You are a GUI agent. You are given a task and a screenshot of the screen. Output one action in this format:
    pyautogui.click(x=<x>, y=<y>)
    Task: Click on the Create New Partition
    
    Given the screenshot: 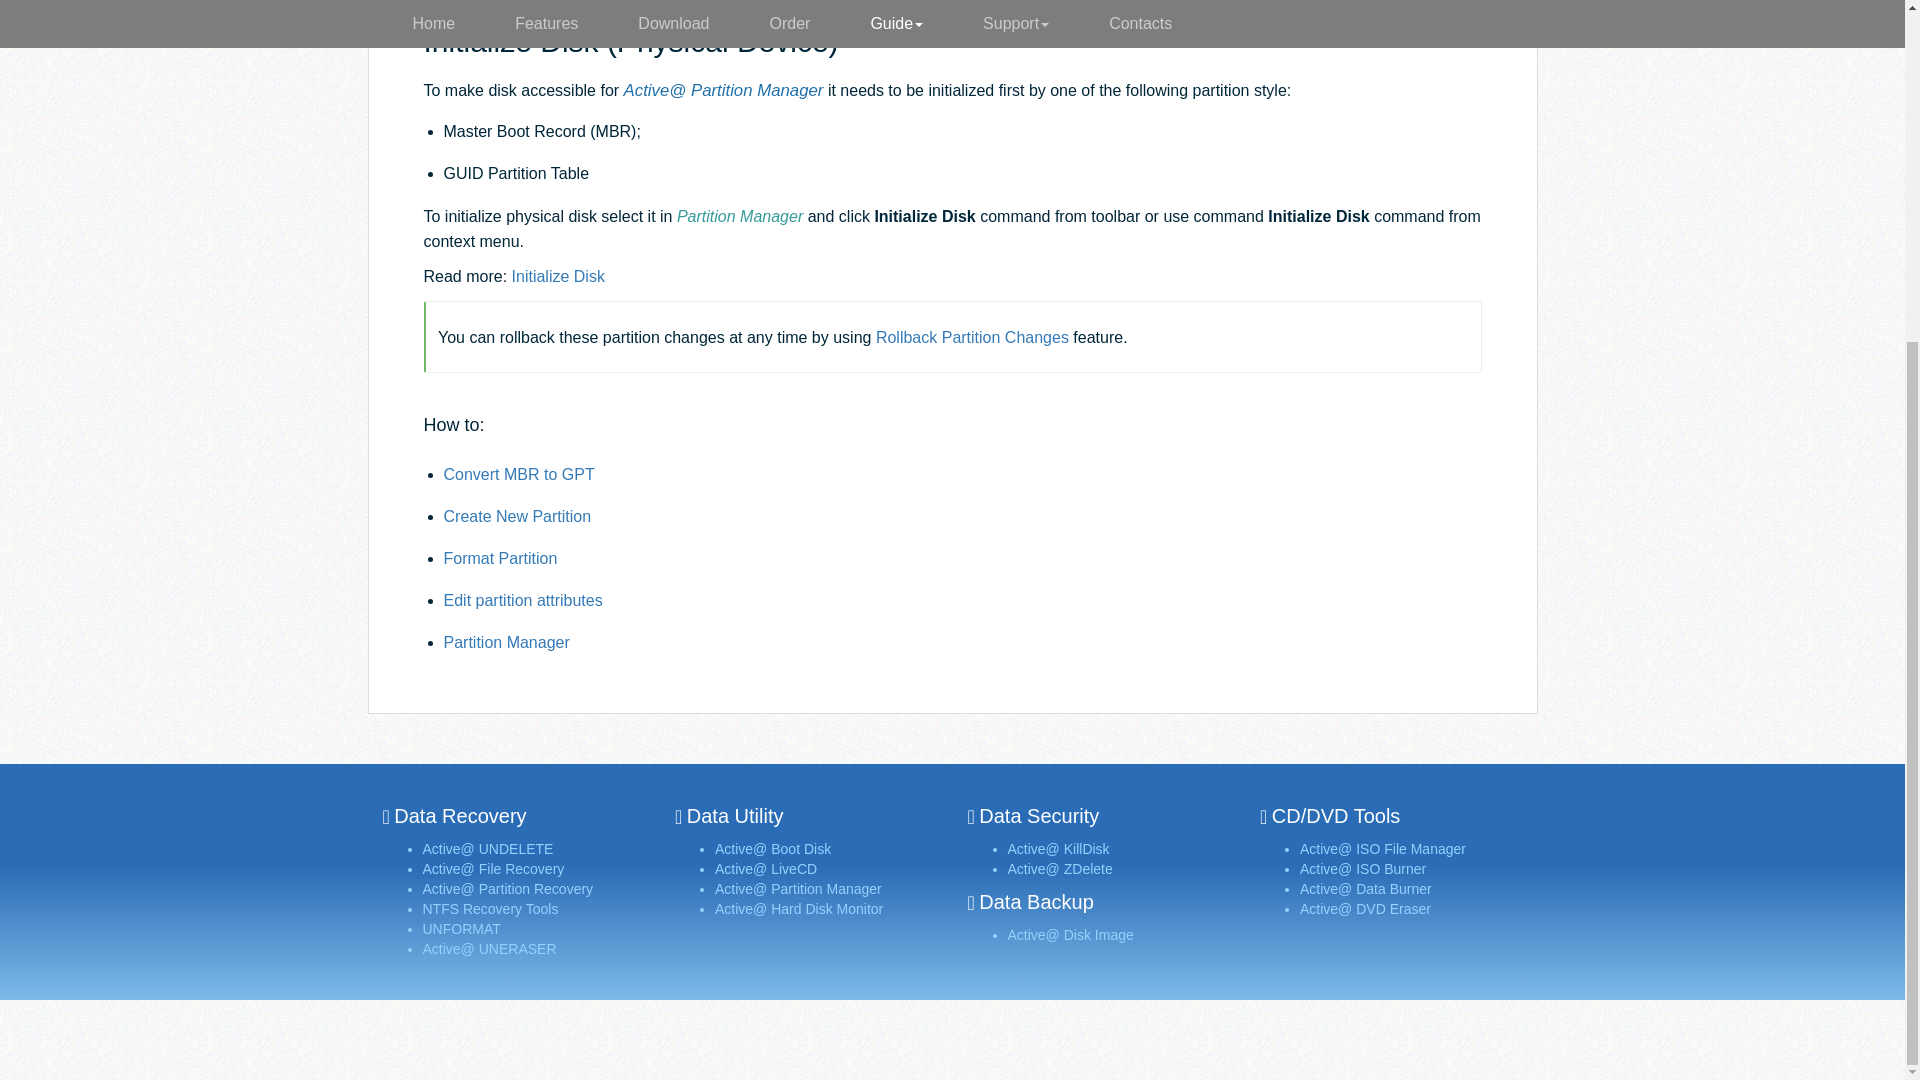 What is the action you would take?
    pyautogui.click(x=517, y=516)
    